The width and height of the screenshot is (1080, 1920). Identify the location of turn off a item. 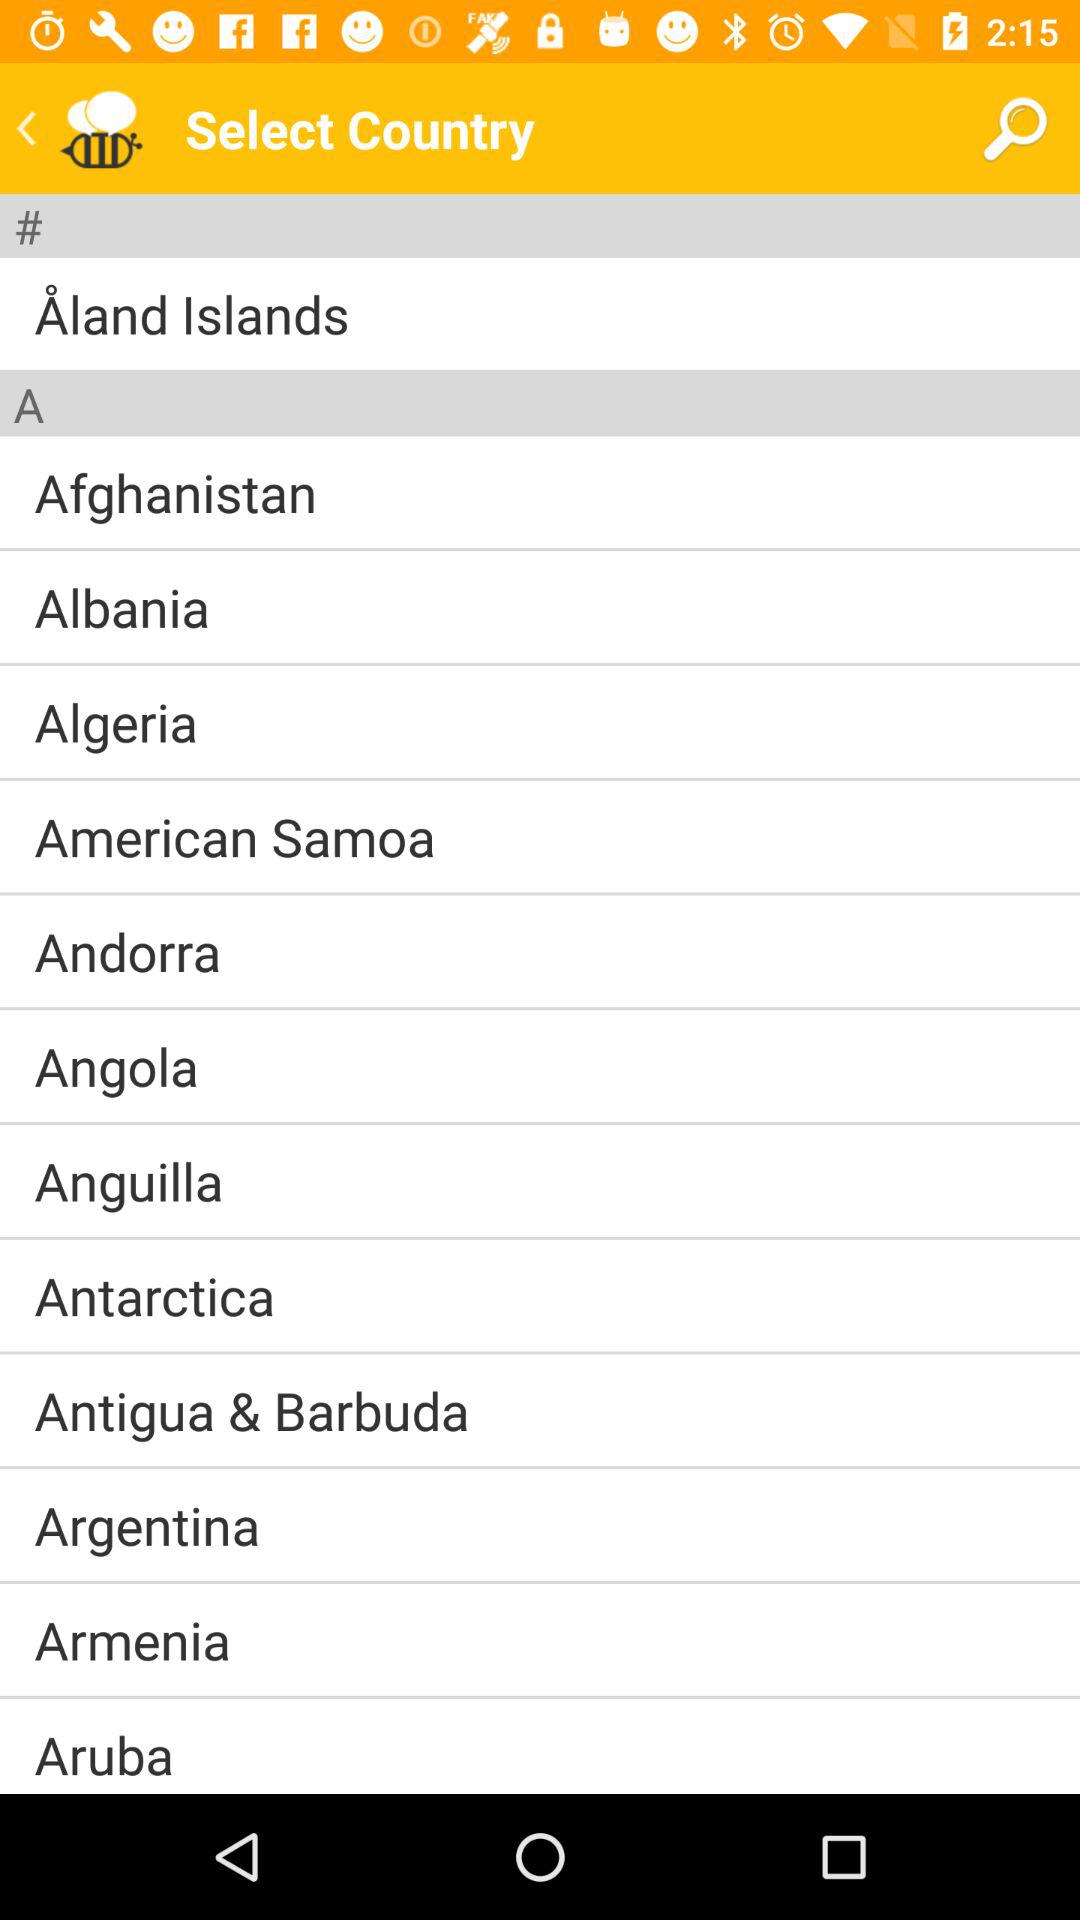
(28, 404).